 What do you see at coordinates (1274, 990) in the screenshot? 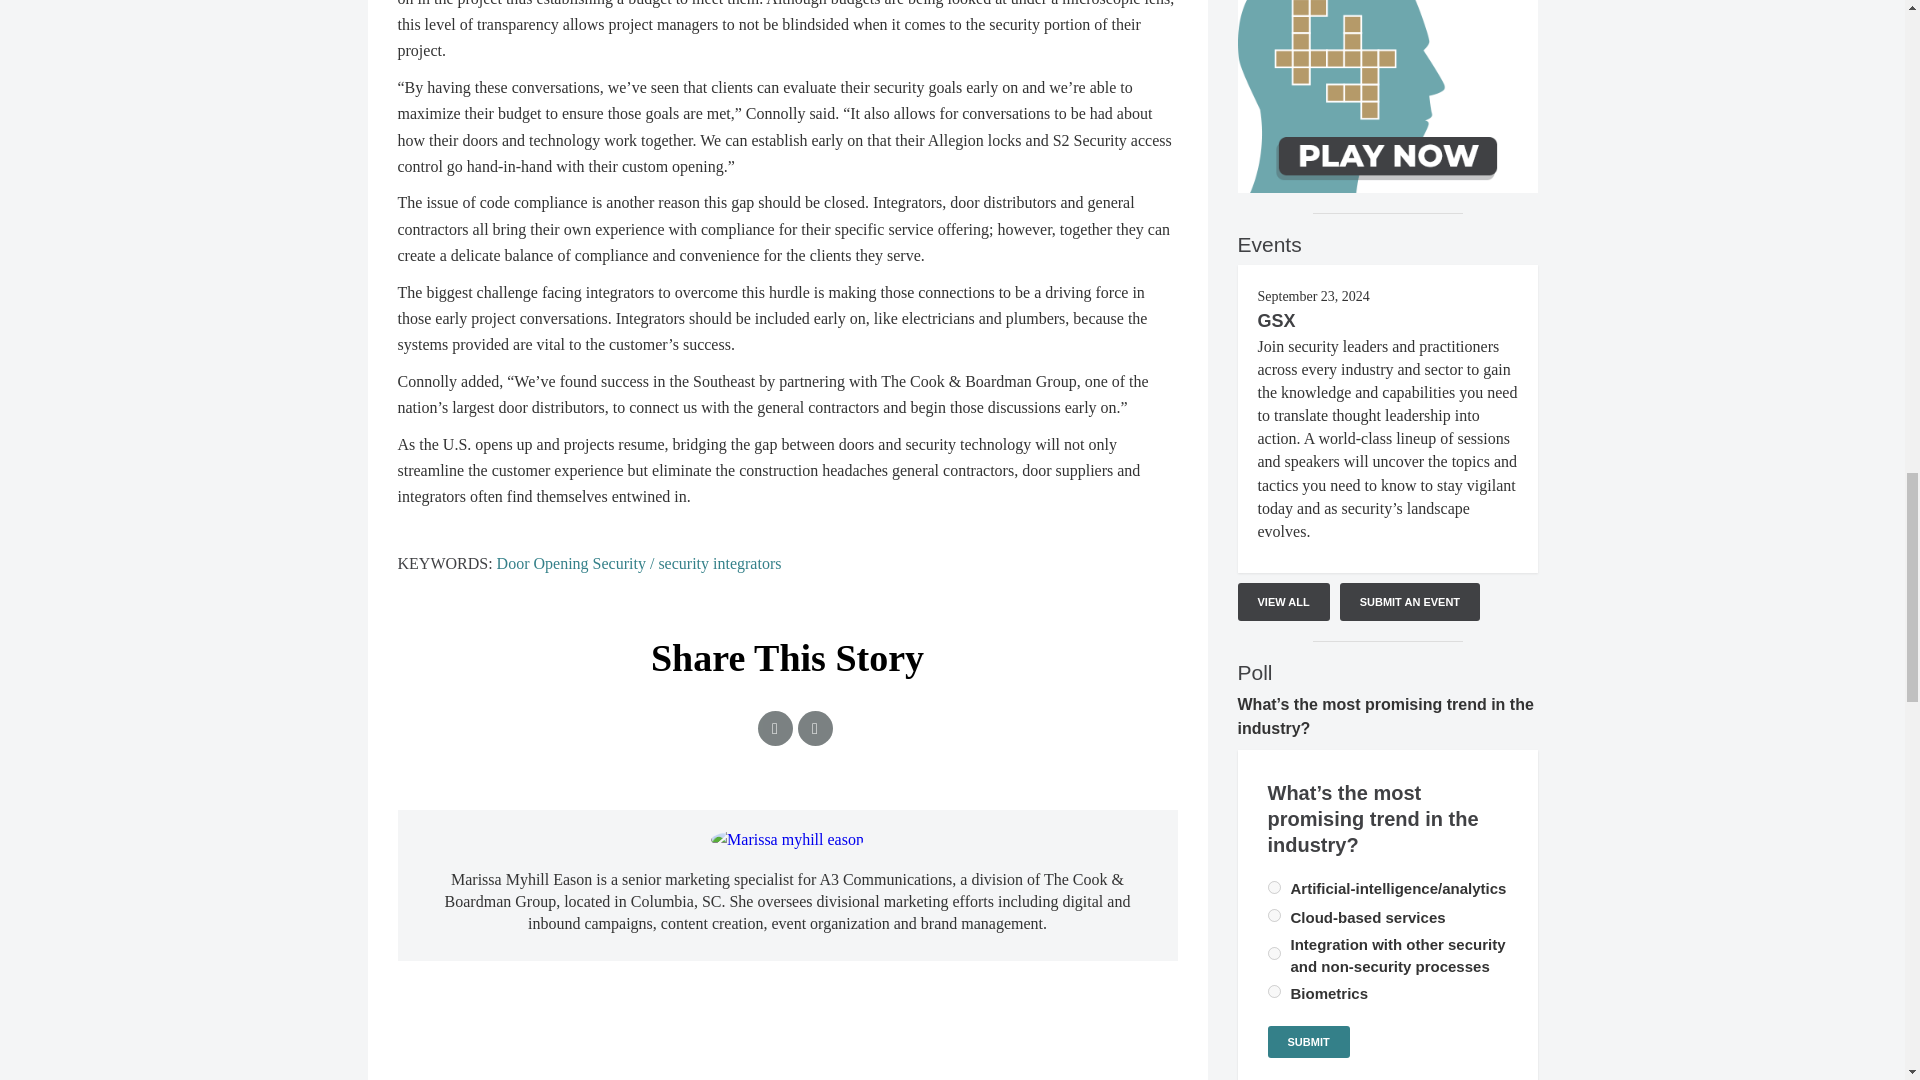
I see `492` at bounding box center [1274, 990].